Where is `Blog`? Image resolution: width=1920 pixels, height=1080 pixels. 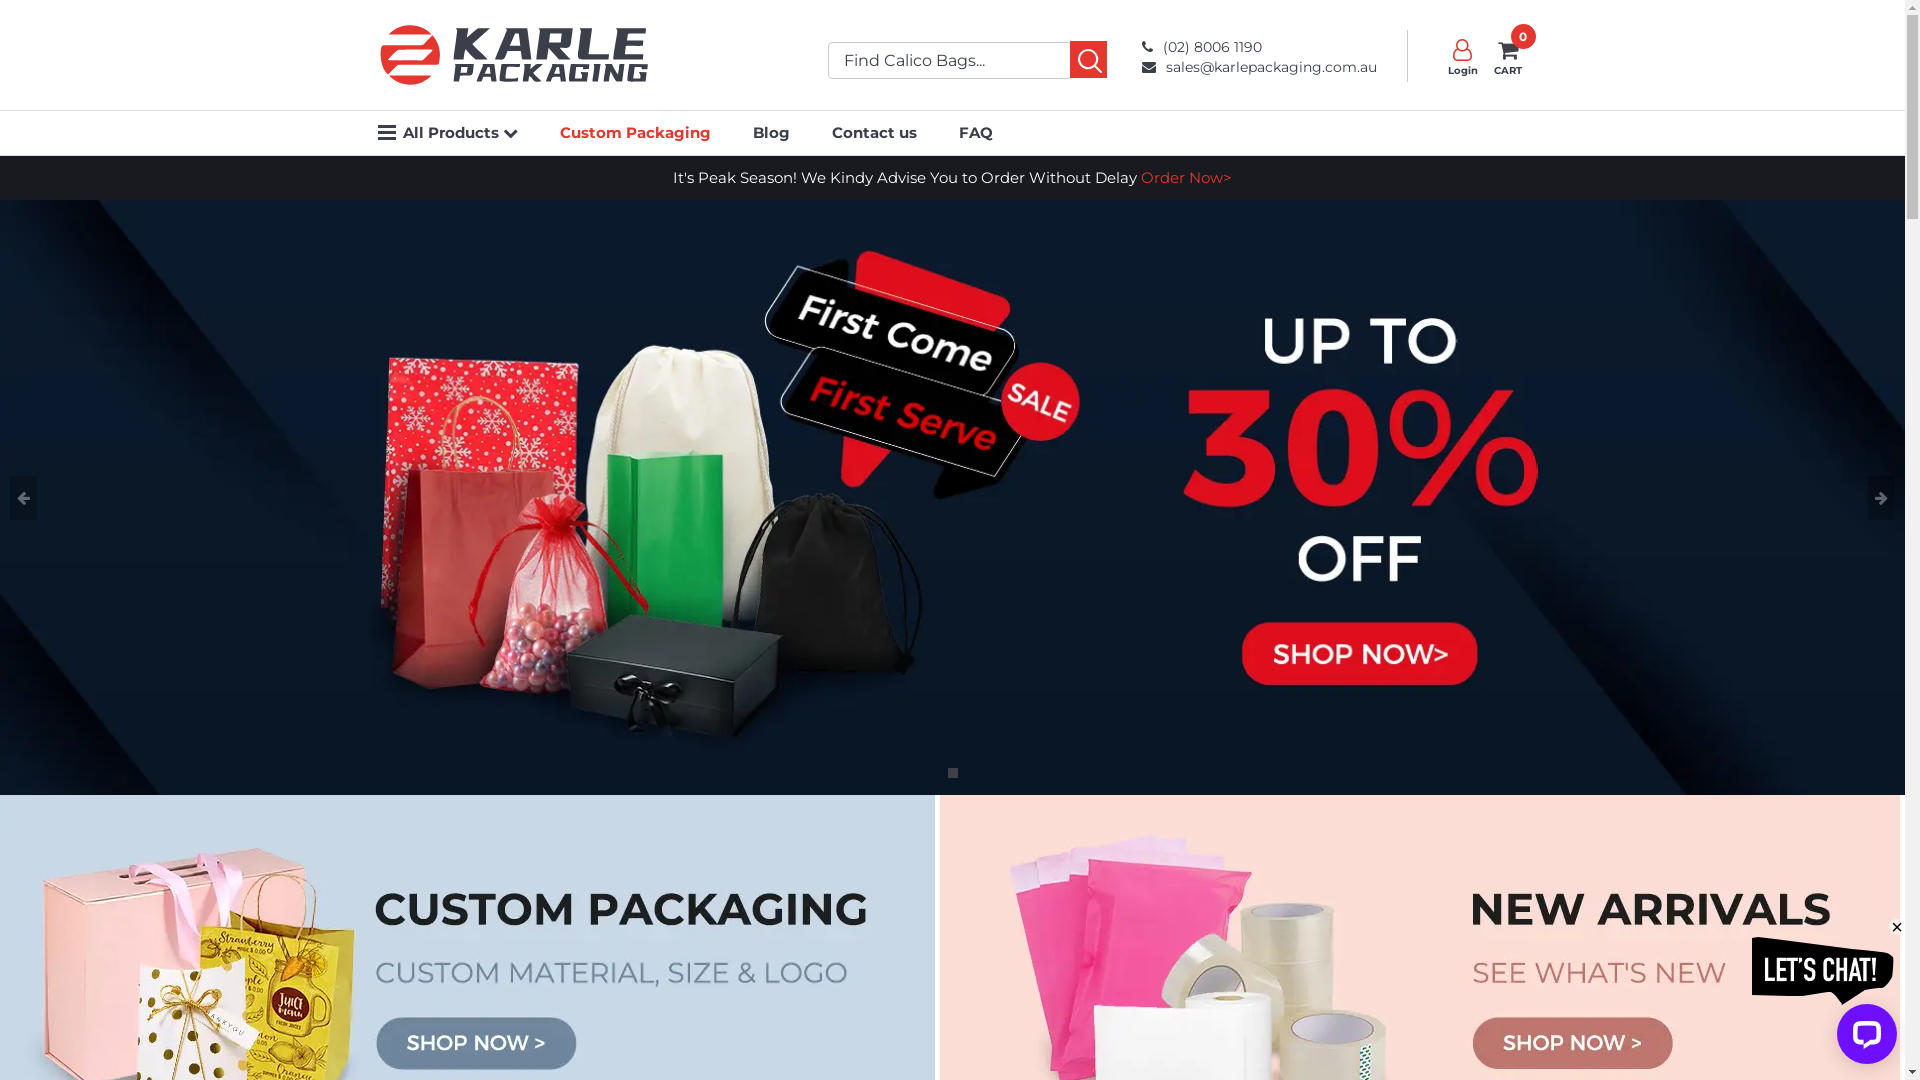 Blog is located at coordinates (770, 132).